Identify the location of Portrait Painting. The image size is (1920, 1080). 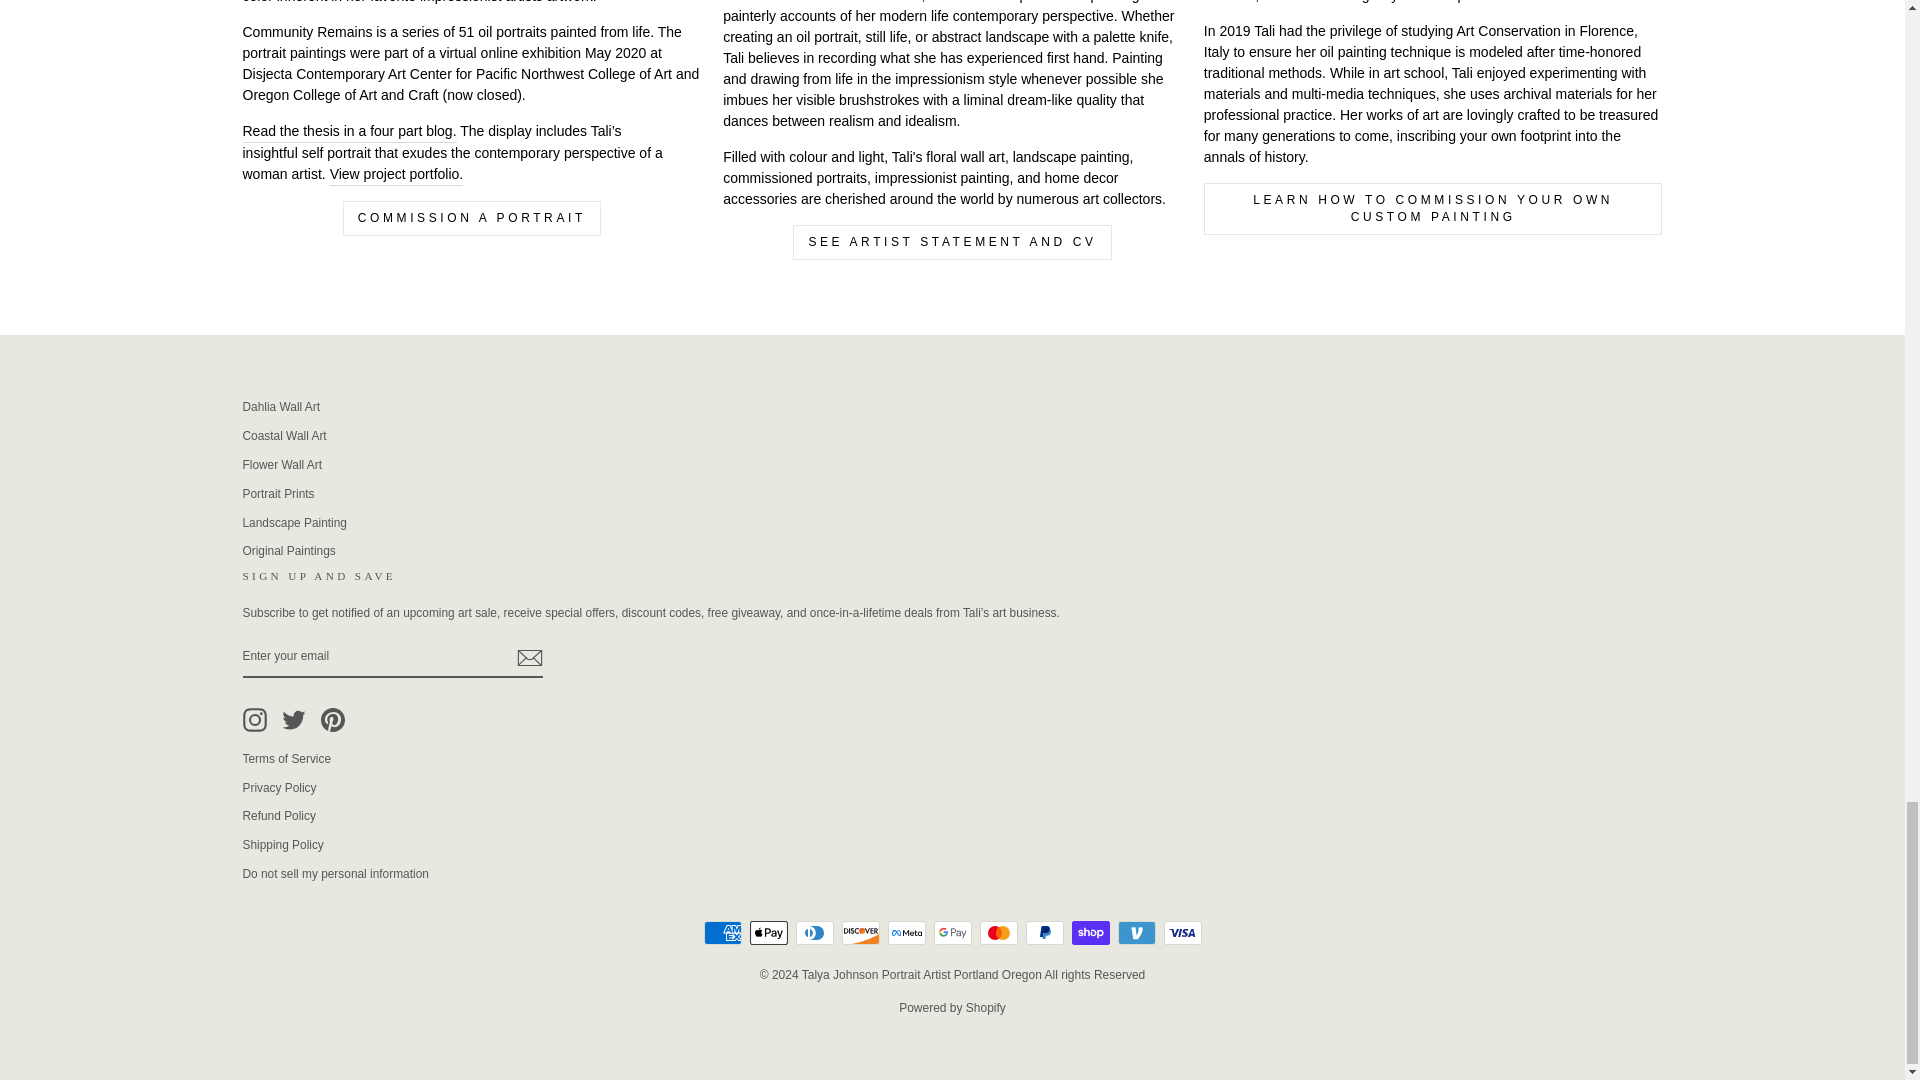
(348, 131).